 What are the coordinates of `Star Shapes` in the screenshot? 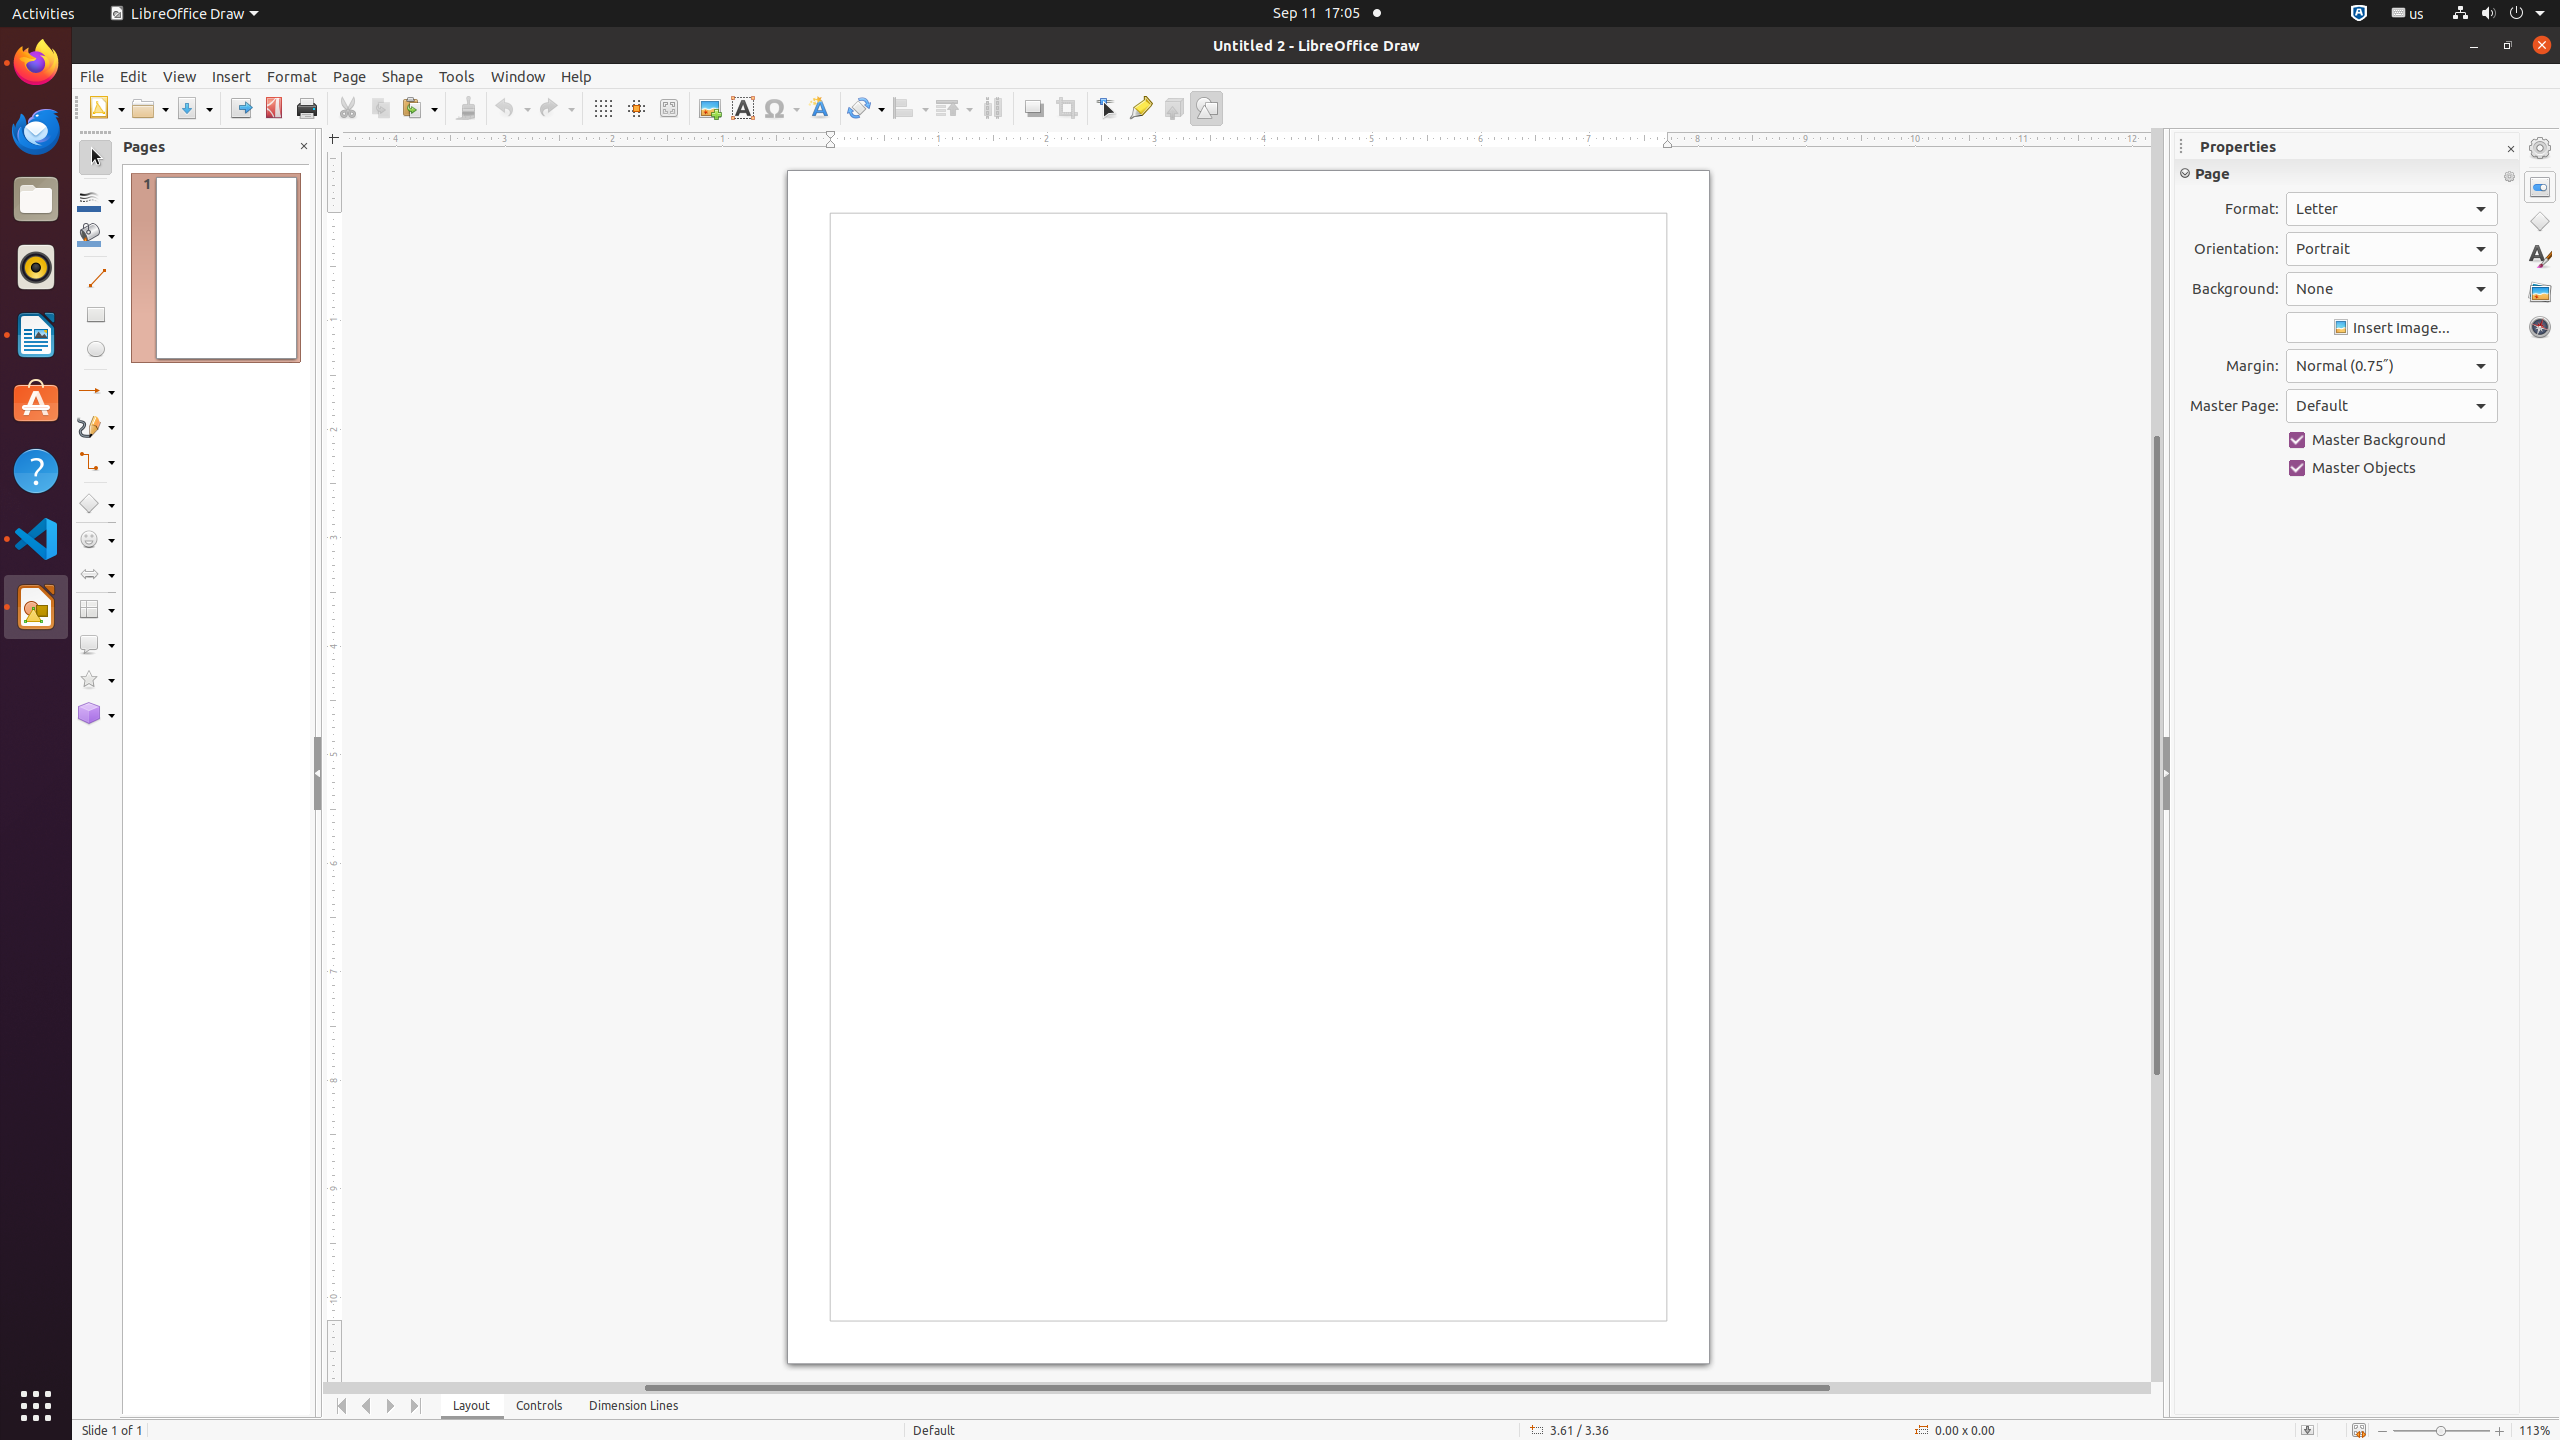 It's located at (96, 680).